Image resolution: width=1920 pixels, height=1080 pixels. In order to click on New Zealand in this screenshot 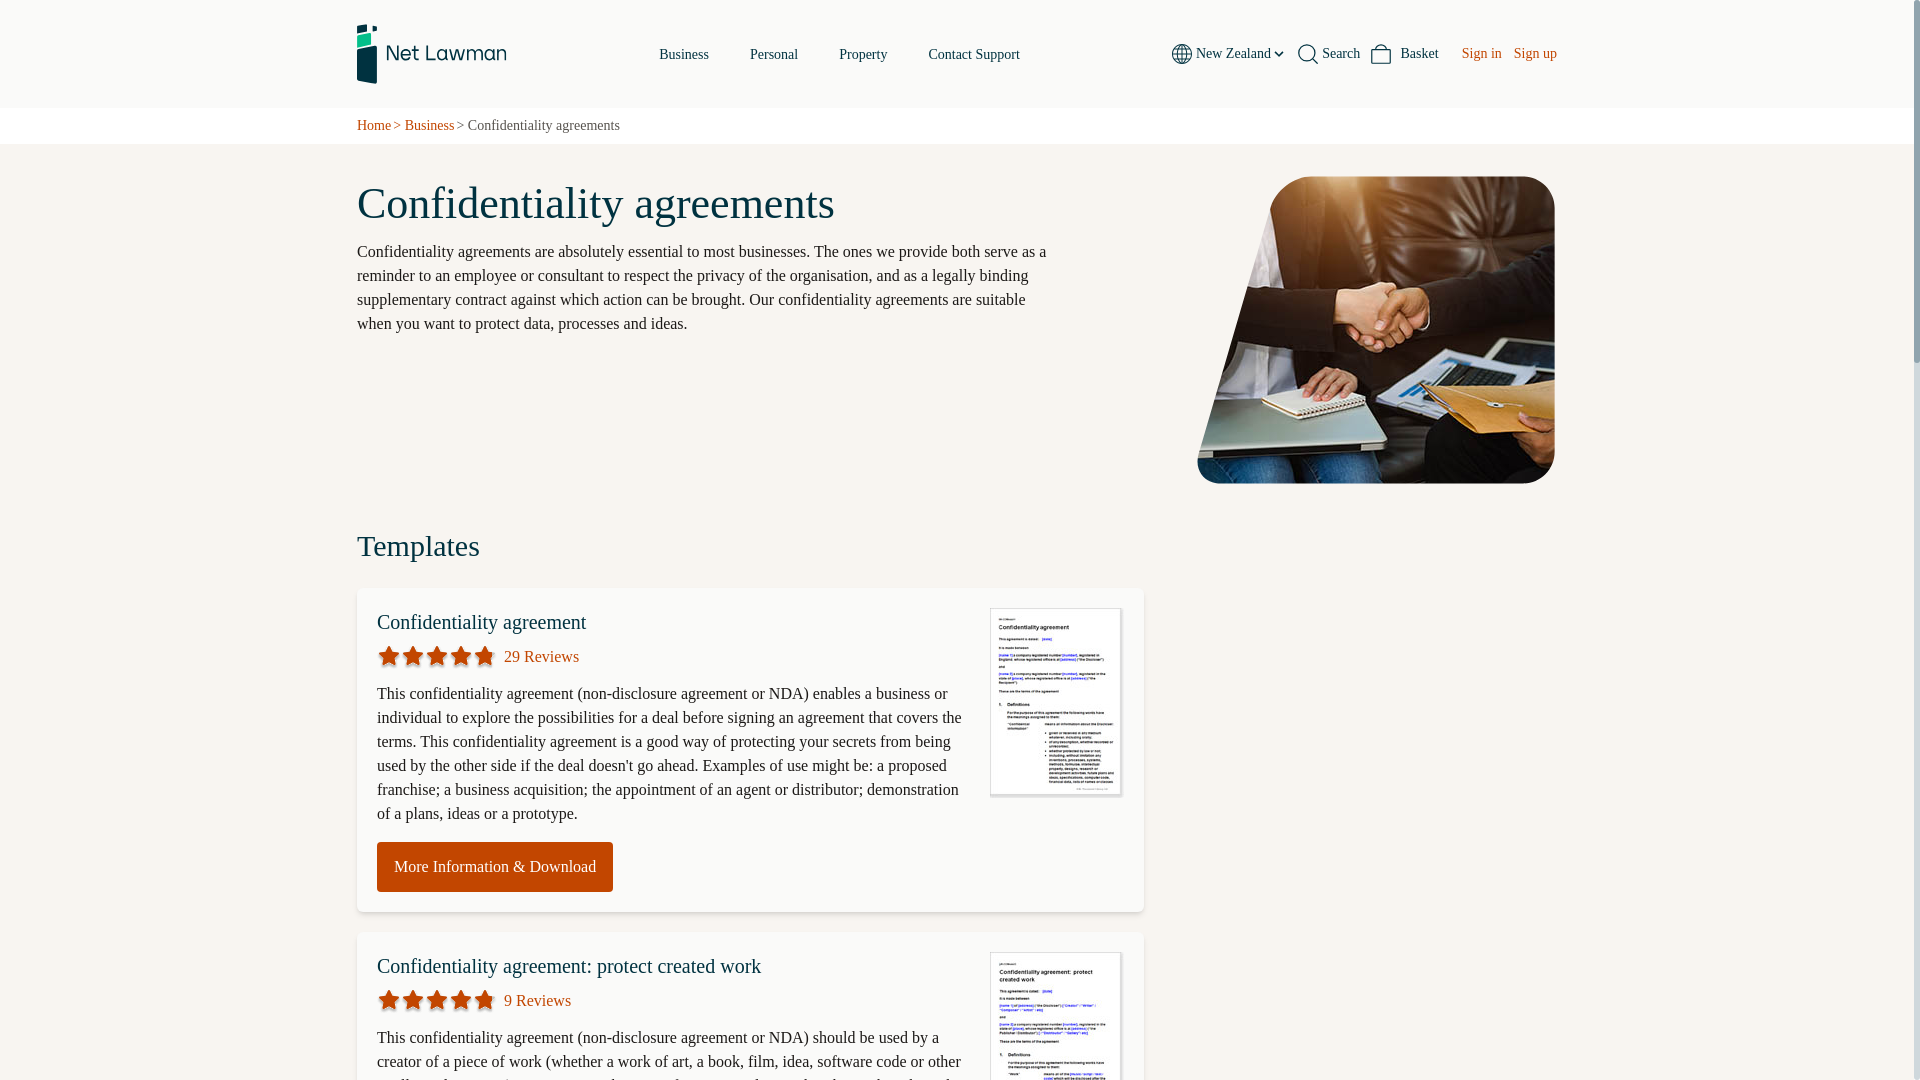, I will do `click(1241, 54)`.